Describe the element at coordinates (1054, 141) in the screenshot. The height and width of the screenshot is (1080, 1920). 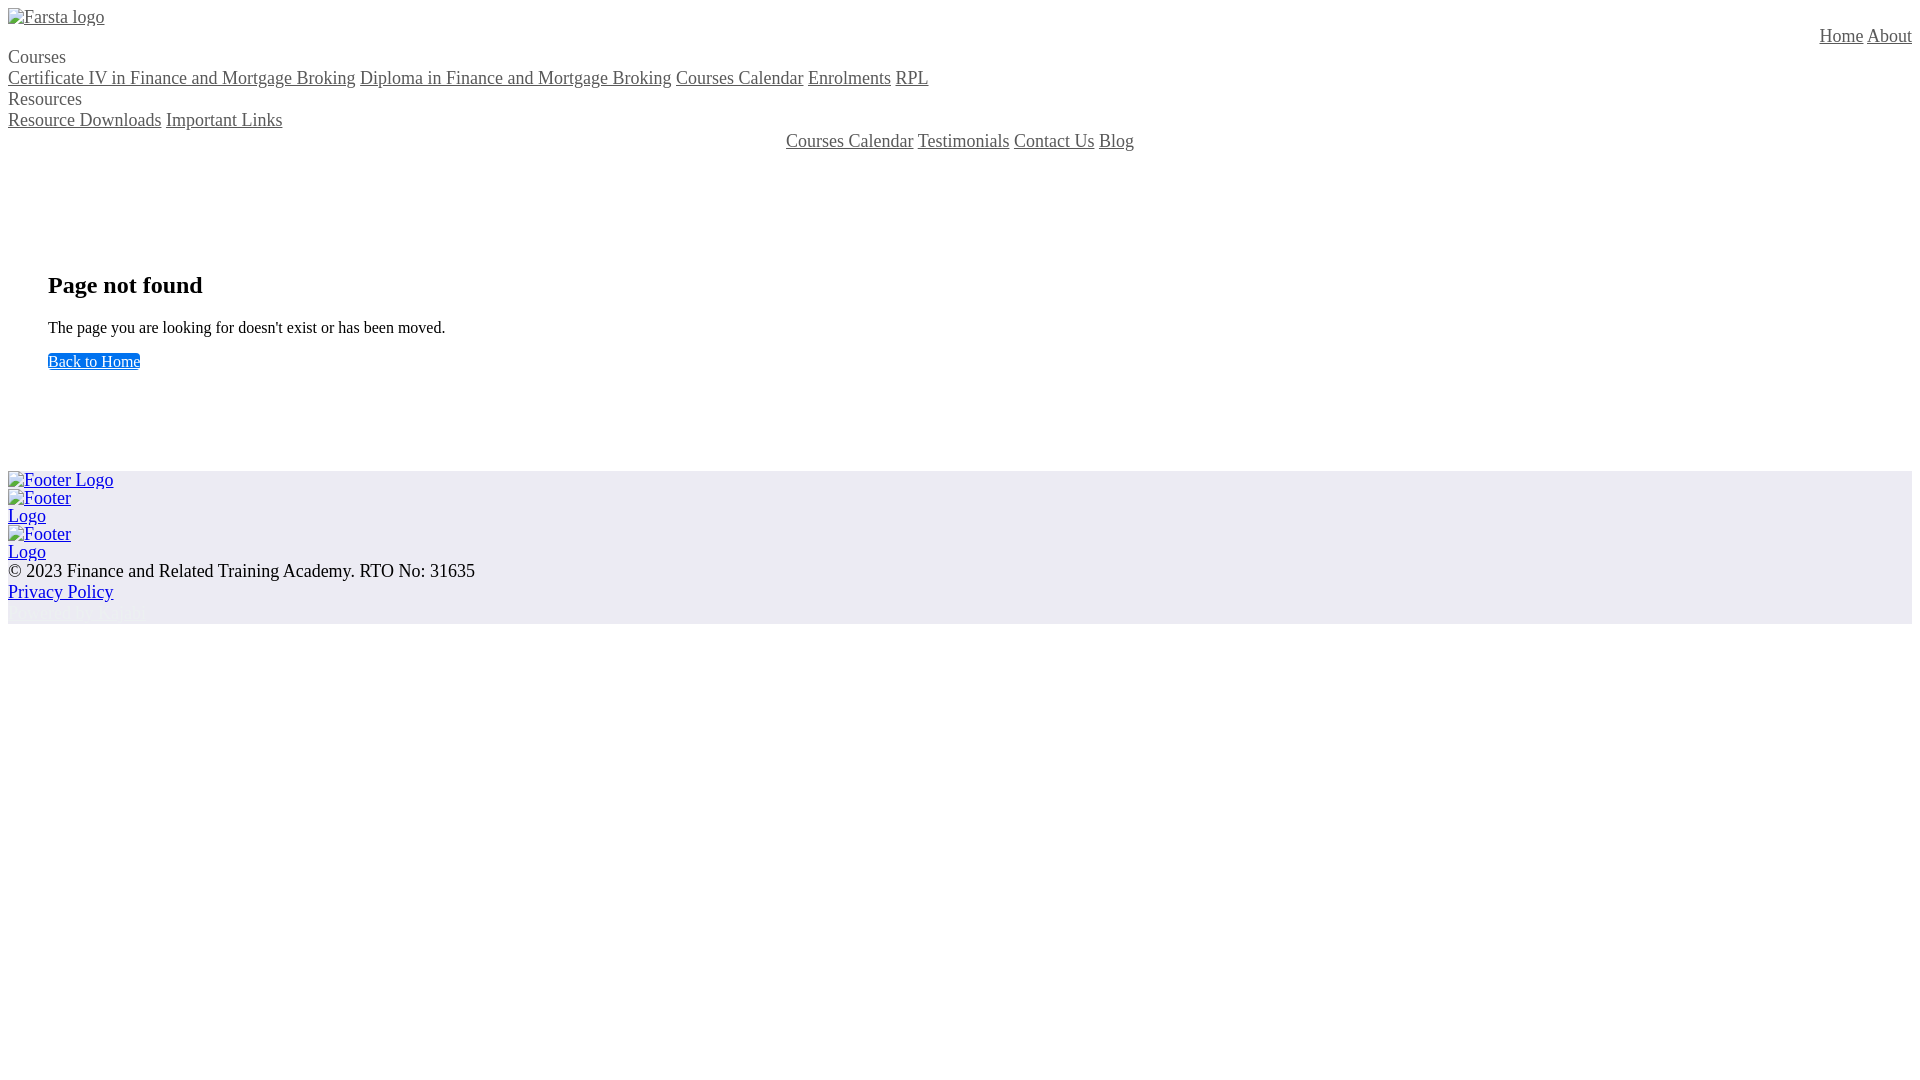
I see `Contact Us` at that location.